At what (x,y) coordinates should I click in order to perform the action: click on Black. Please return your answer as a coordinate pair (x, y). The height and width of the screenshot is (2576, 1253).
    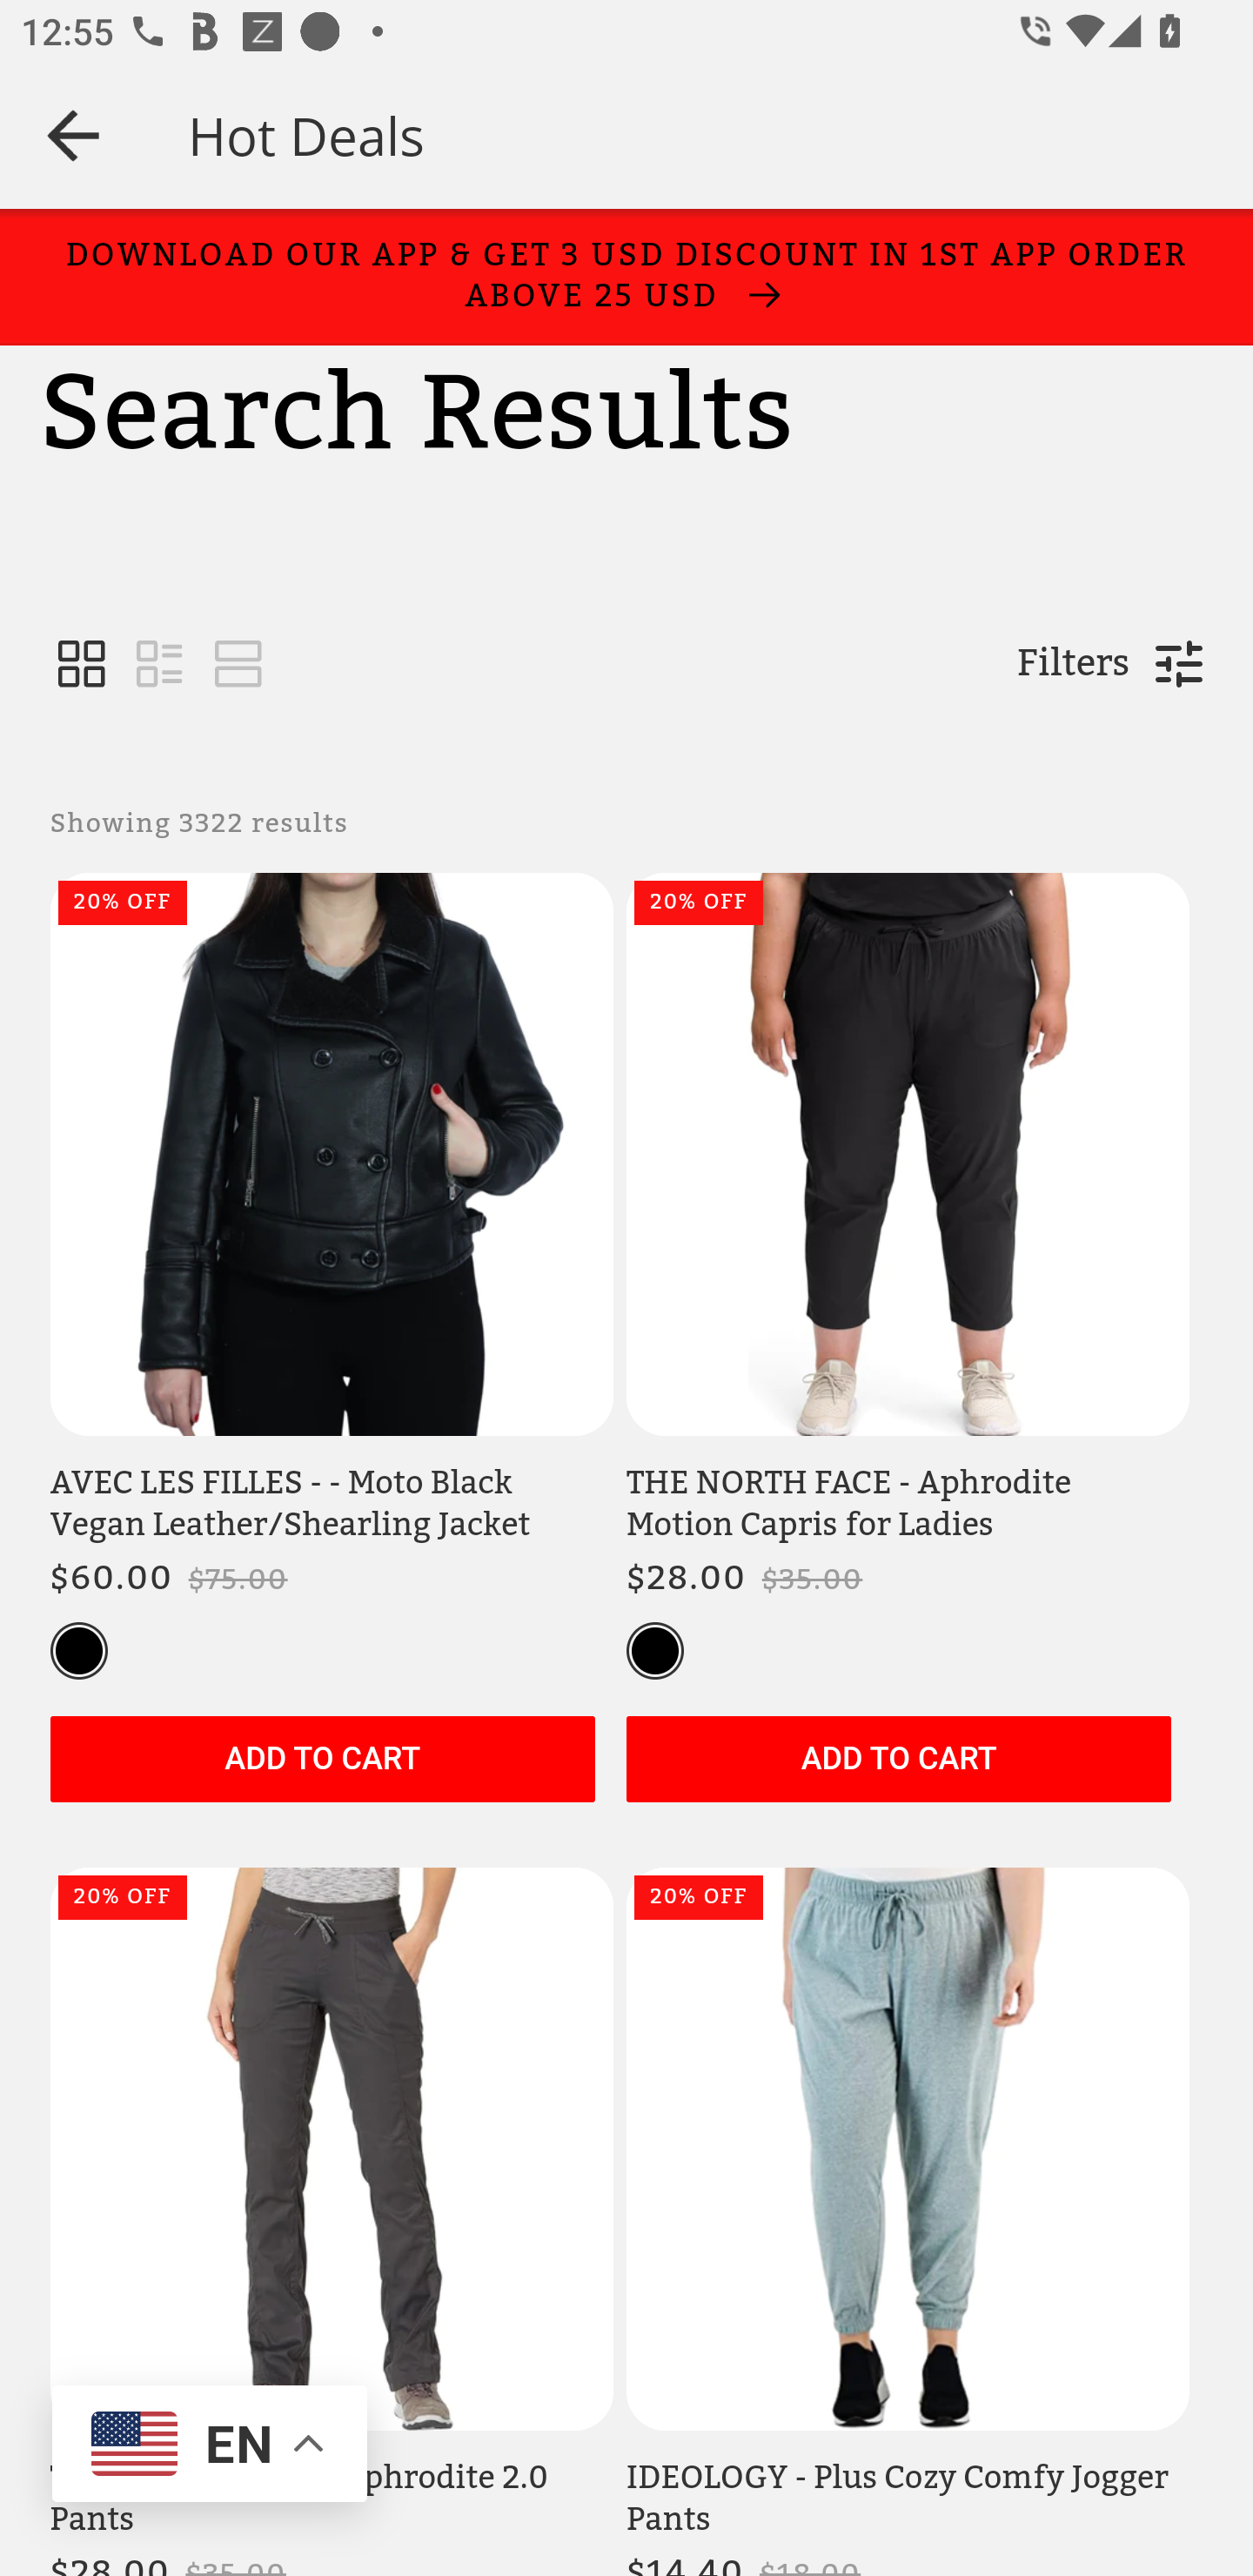
    Looking at the image, I should click on (654, 1650).